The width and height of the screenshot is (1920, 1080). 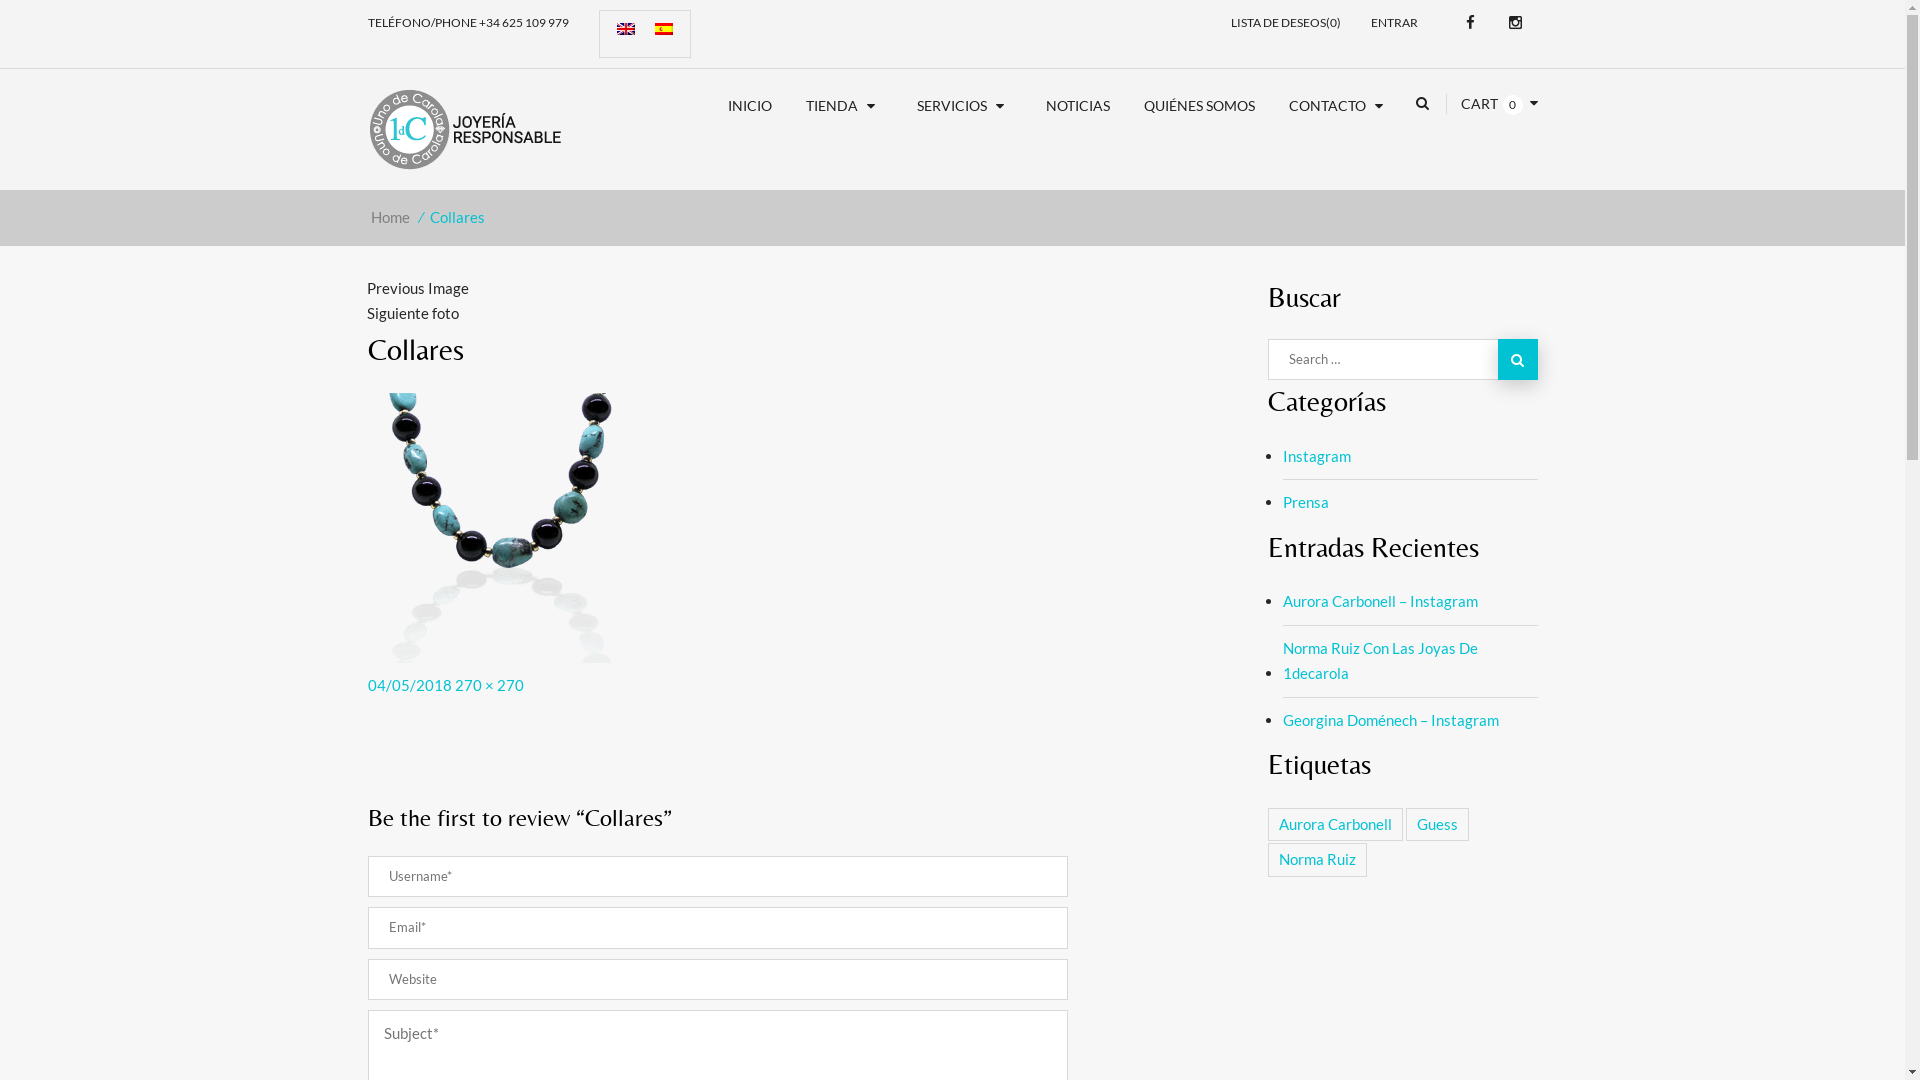 I want to click on INICIO, so click(x=749, y=106).